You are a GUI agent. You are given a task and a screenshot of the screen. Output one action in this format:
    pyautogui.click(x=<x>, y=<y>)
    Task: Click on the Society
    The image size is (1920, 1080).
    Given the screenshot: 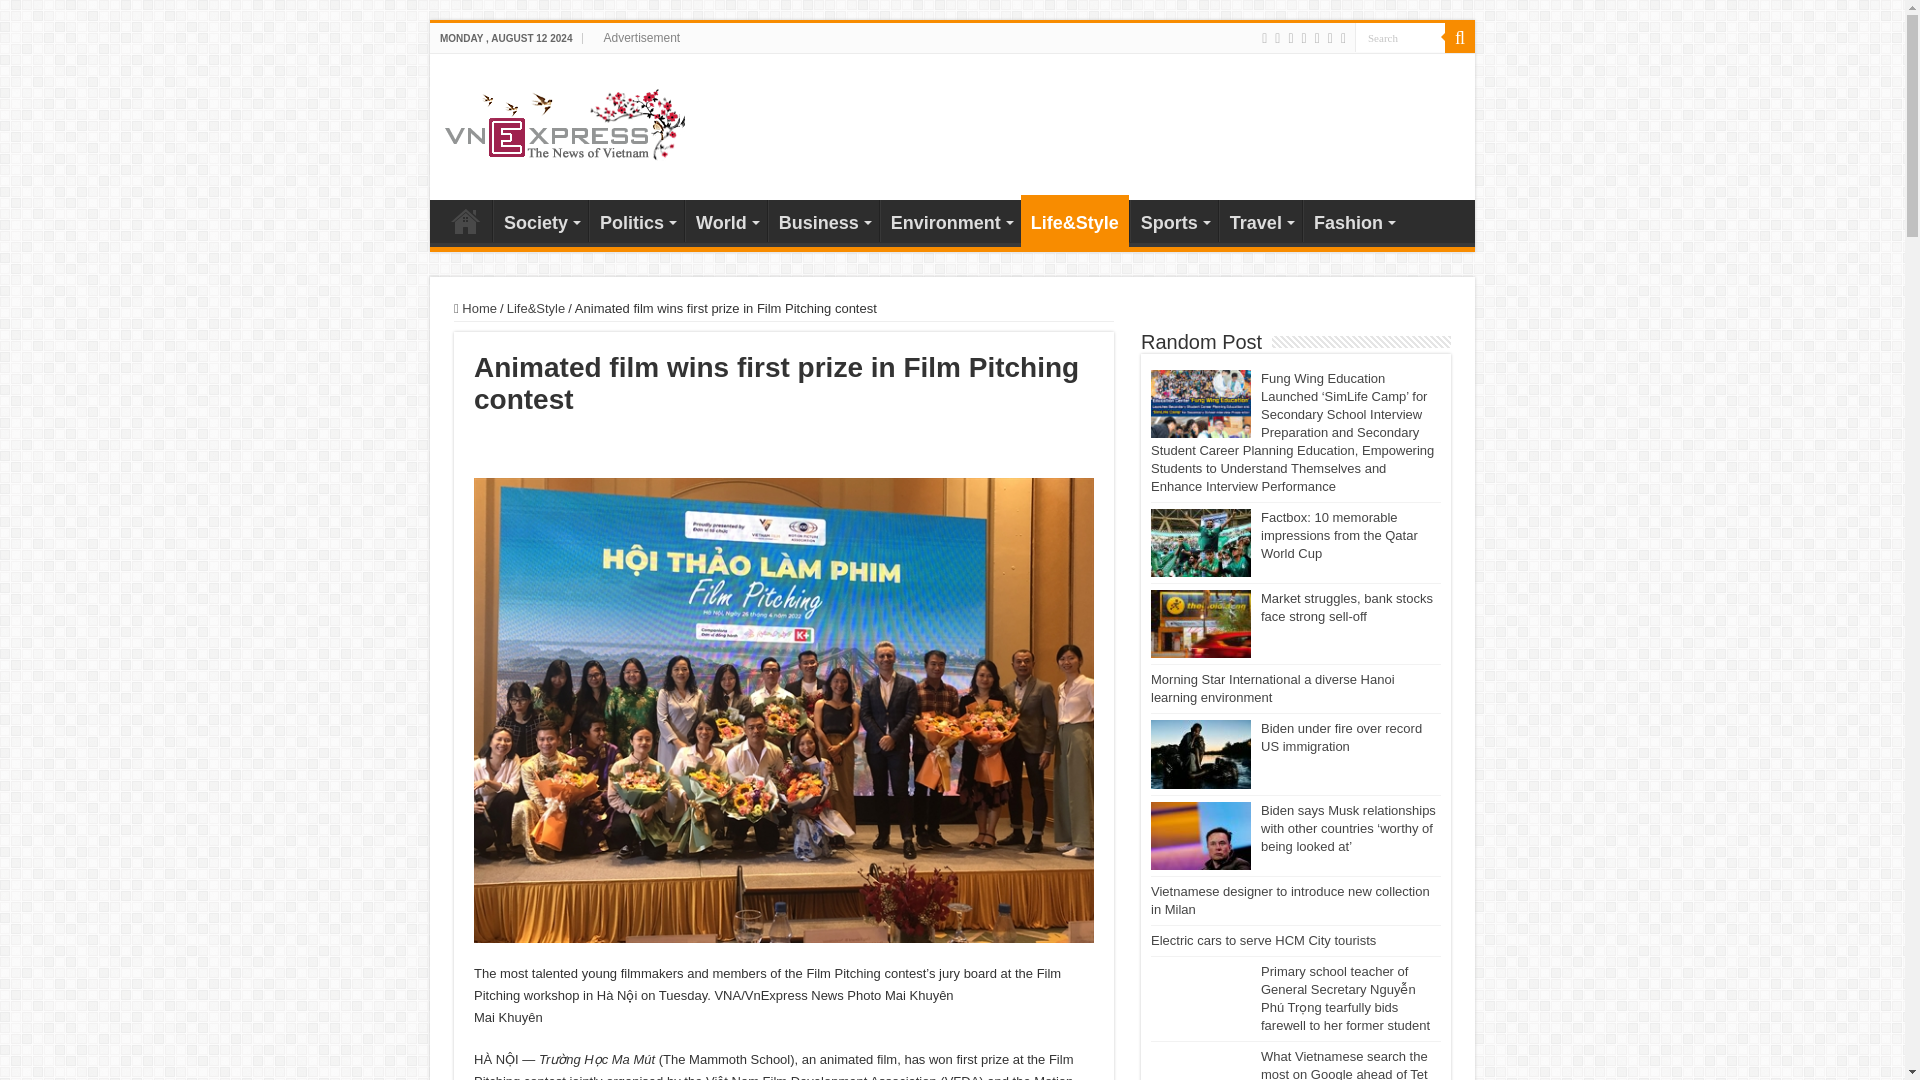 What is the action you would take?
    pyautogui.click(x=540, y=220)
    